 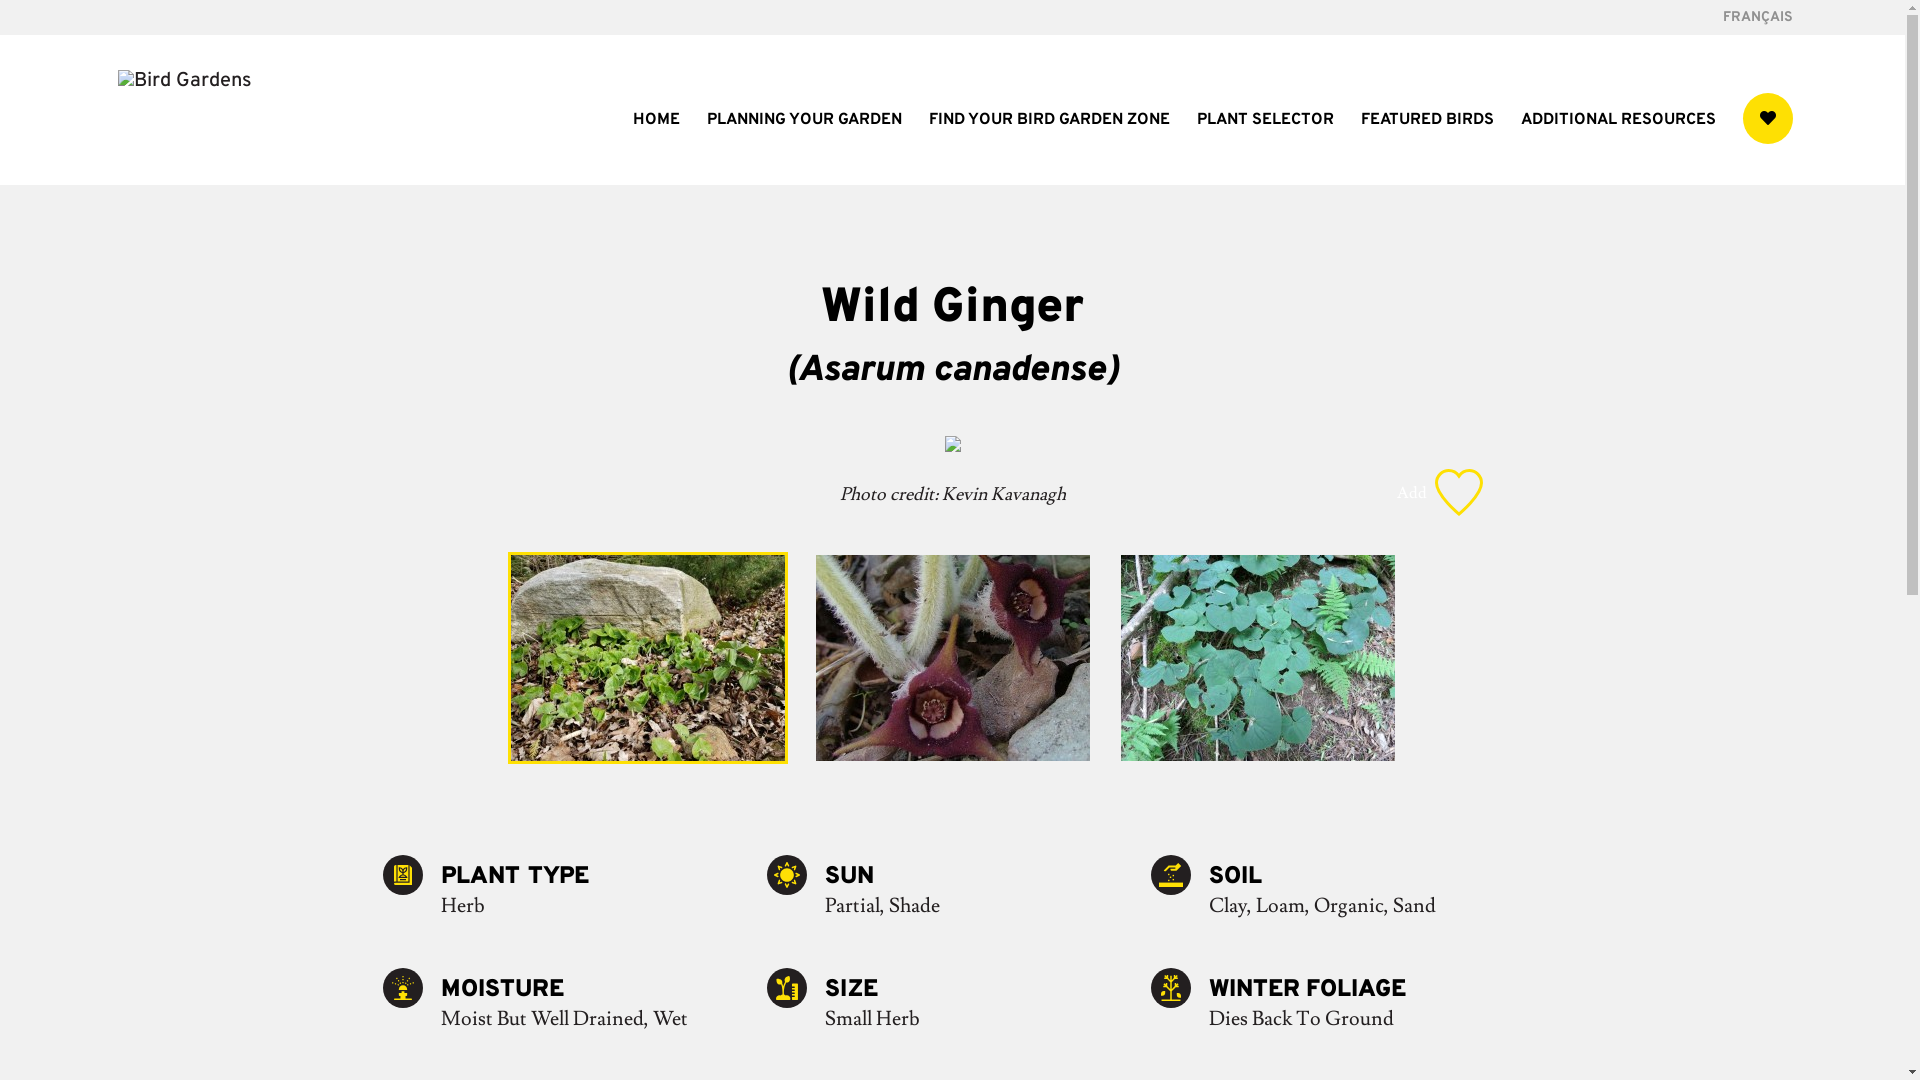 I want to click on HOME, so click(x=656, y=149).